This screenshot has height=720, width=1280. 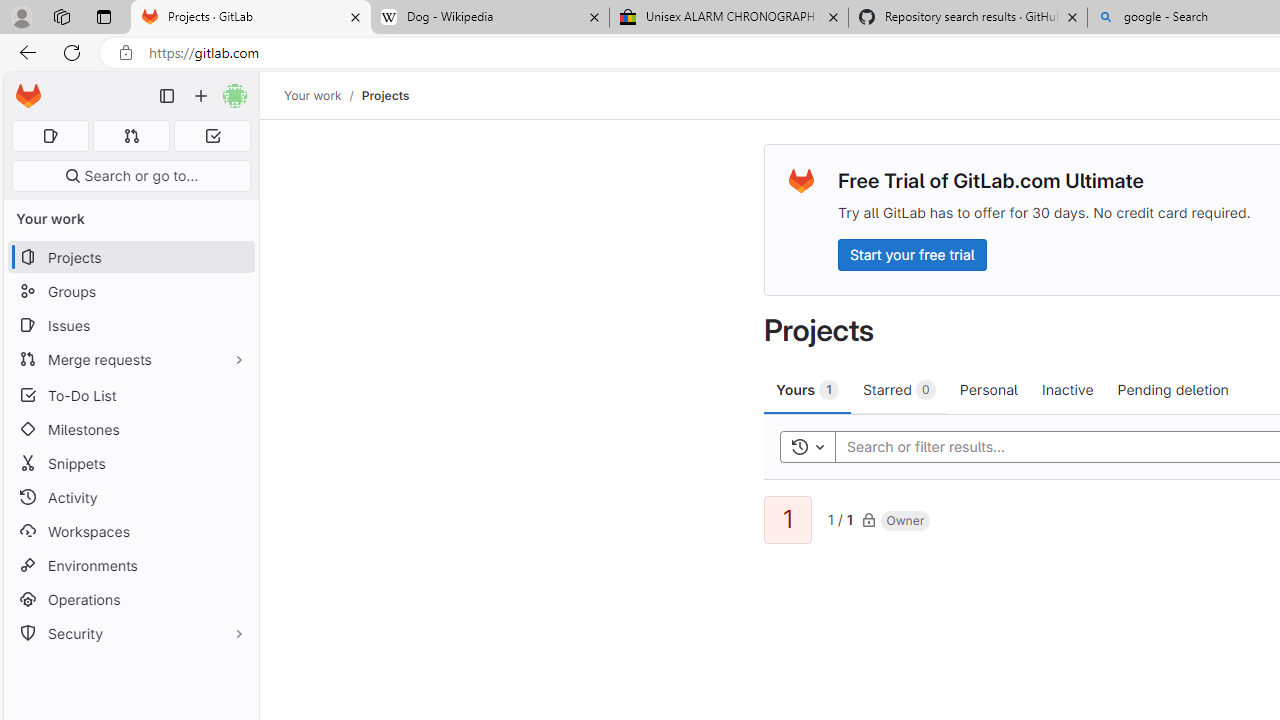 What do you see at coordinates (1067, 389) in the screenshot?
I see `Inactive` at bounding box center [1067, 389].